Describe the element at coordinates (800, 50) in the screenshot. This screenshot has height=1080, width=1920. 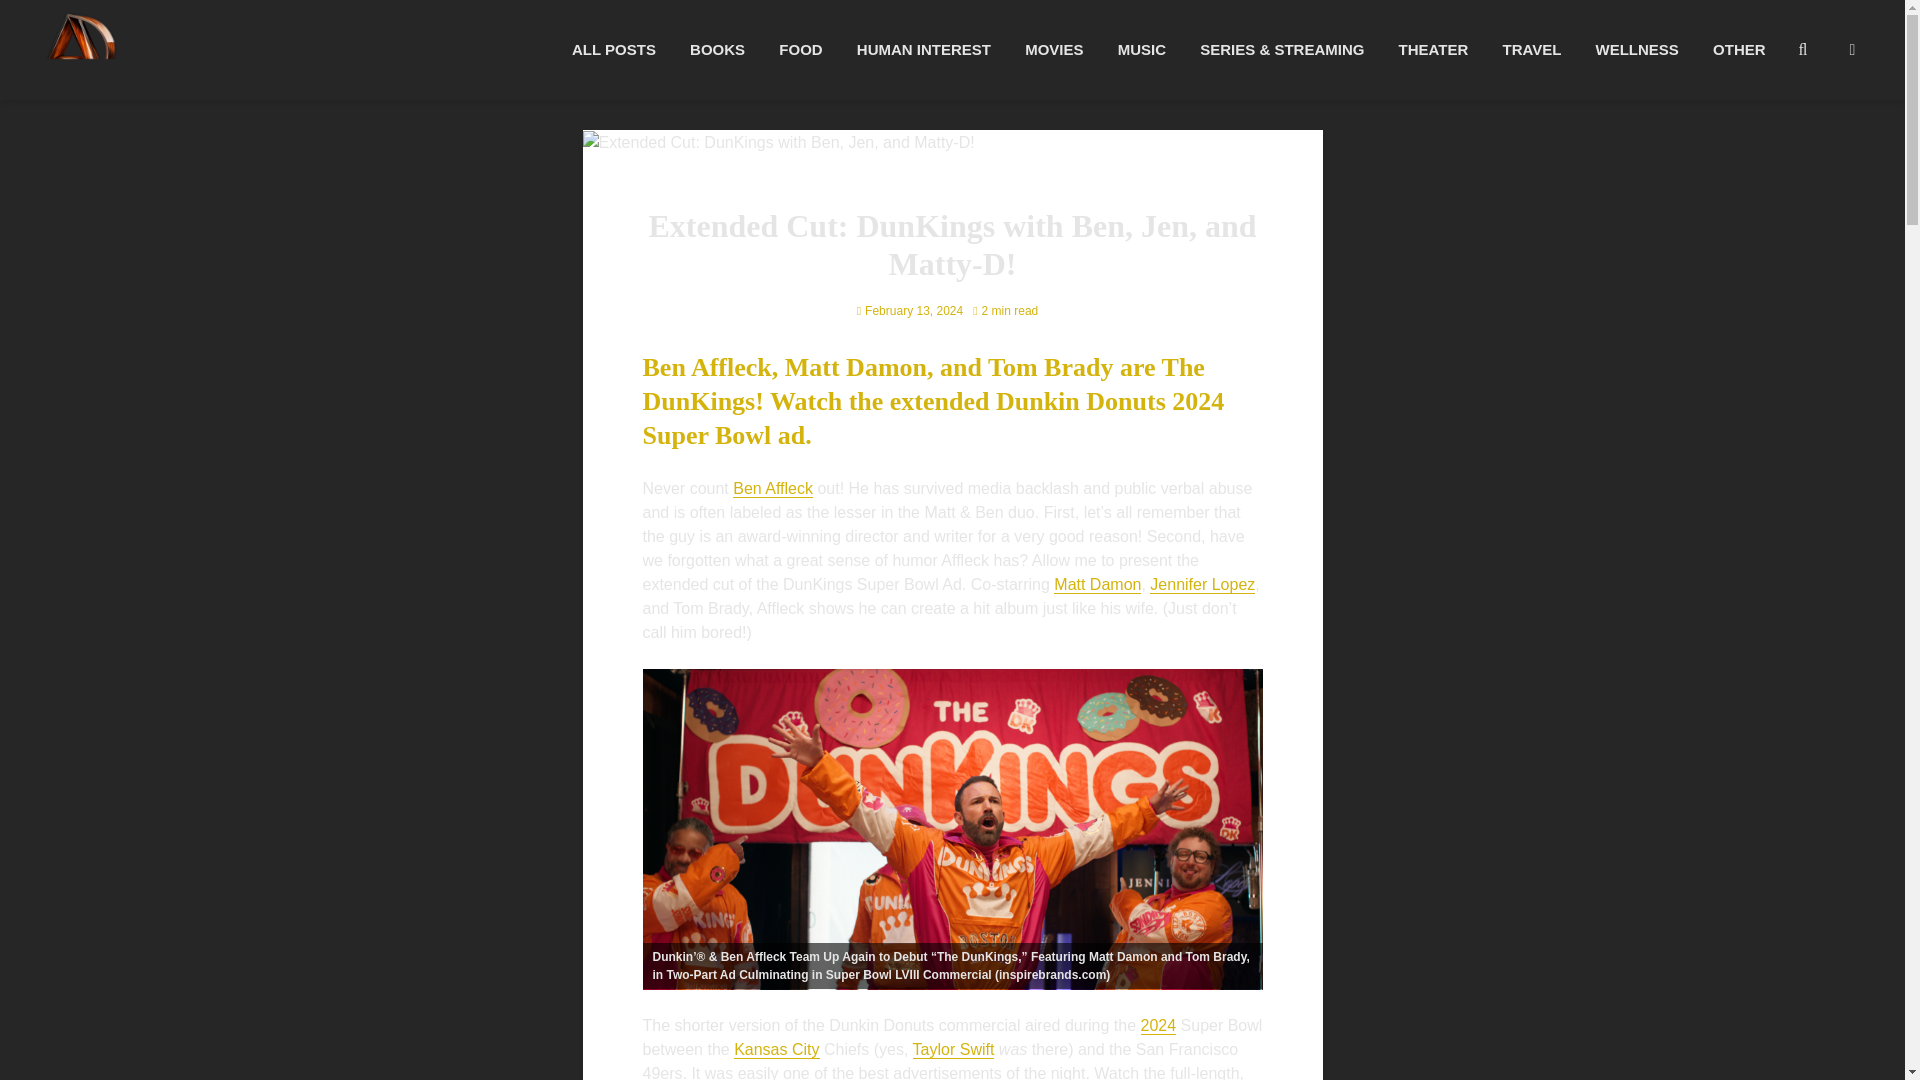
I see `FOOD` at that location.